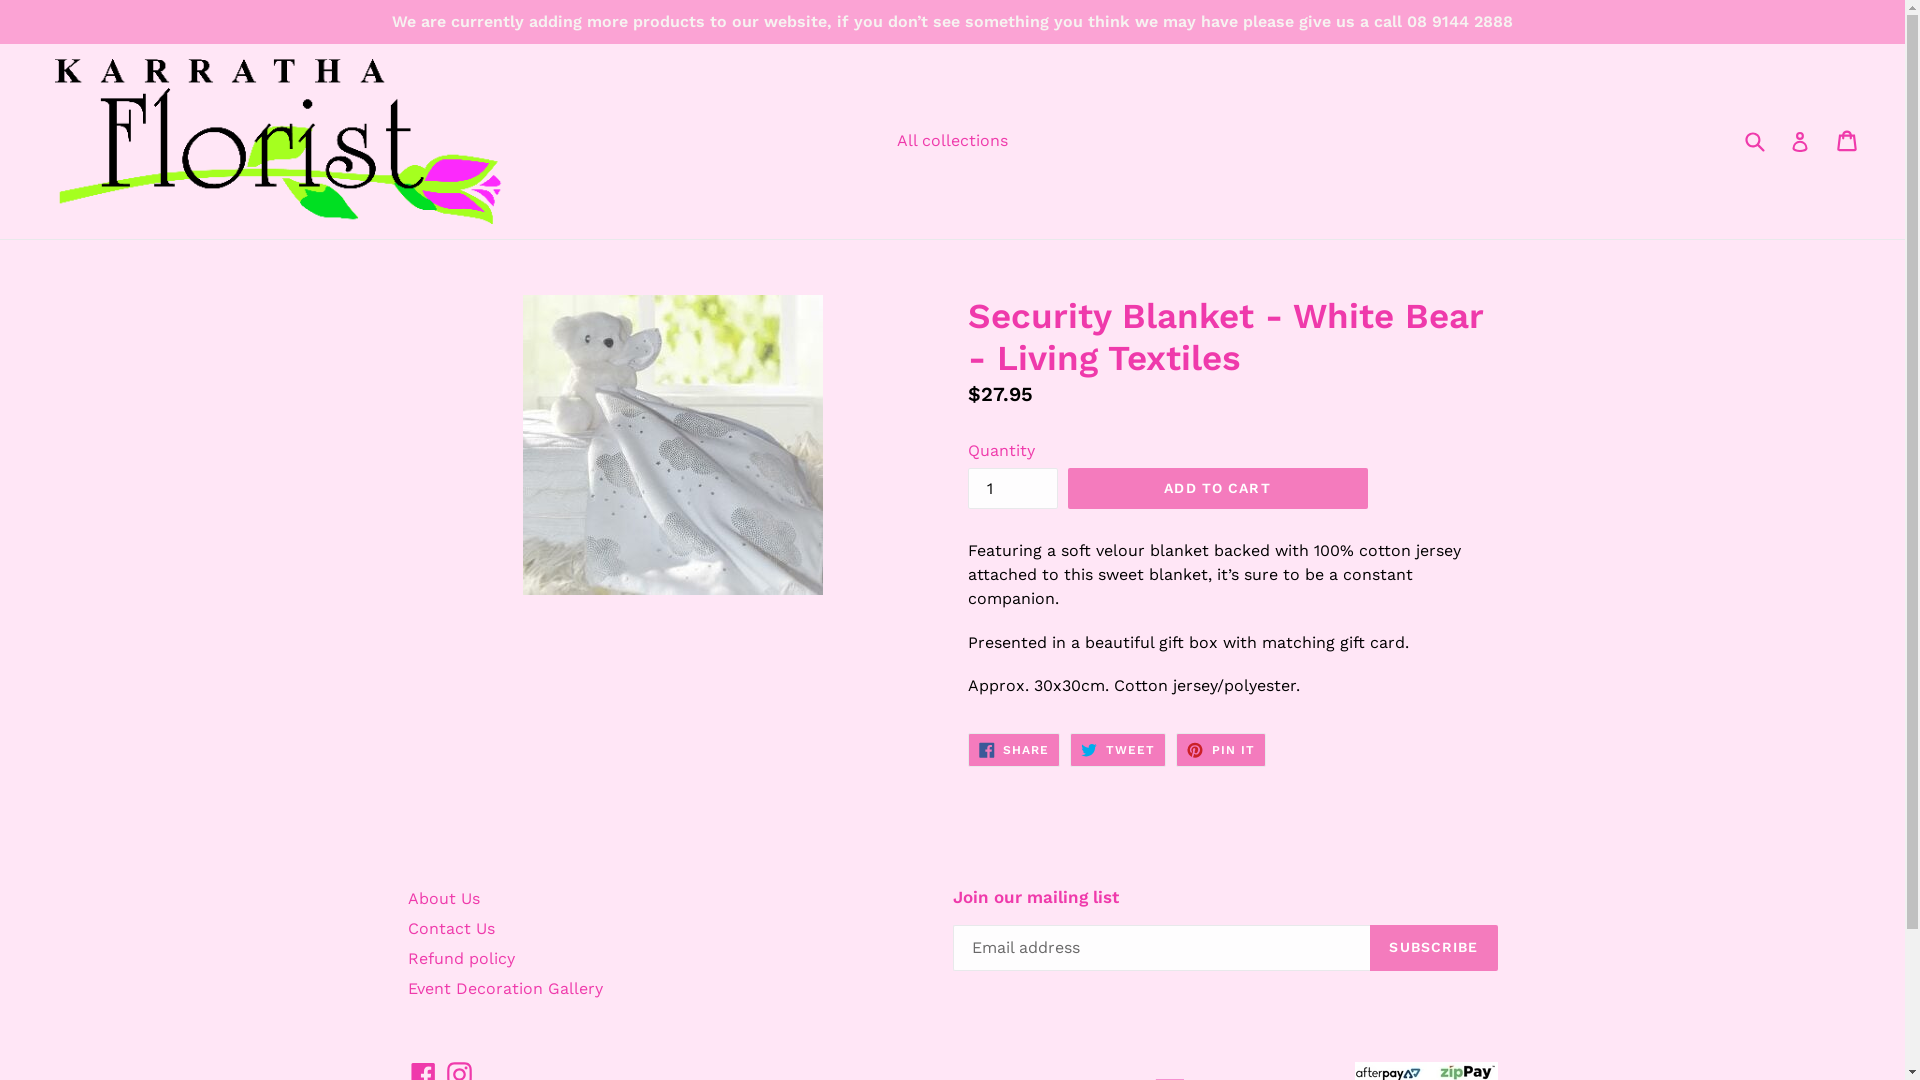 The image size is (1920, 1080). I want to click on TWEET
TWEET ON TWITTER, so click(1118, 750).